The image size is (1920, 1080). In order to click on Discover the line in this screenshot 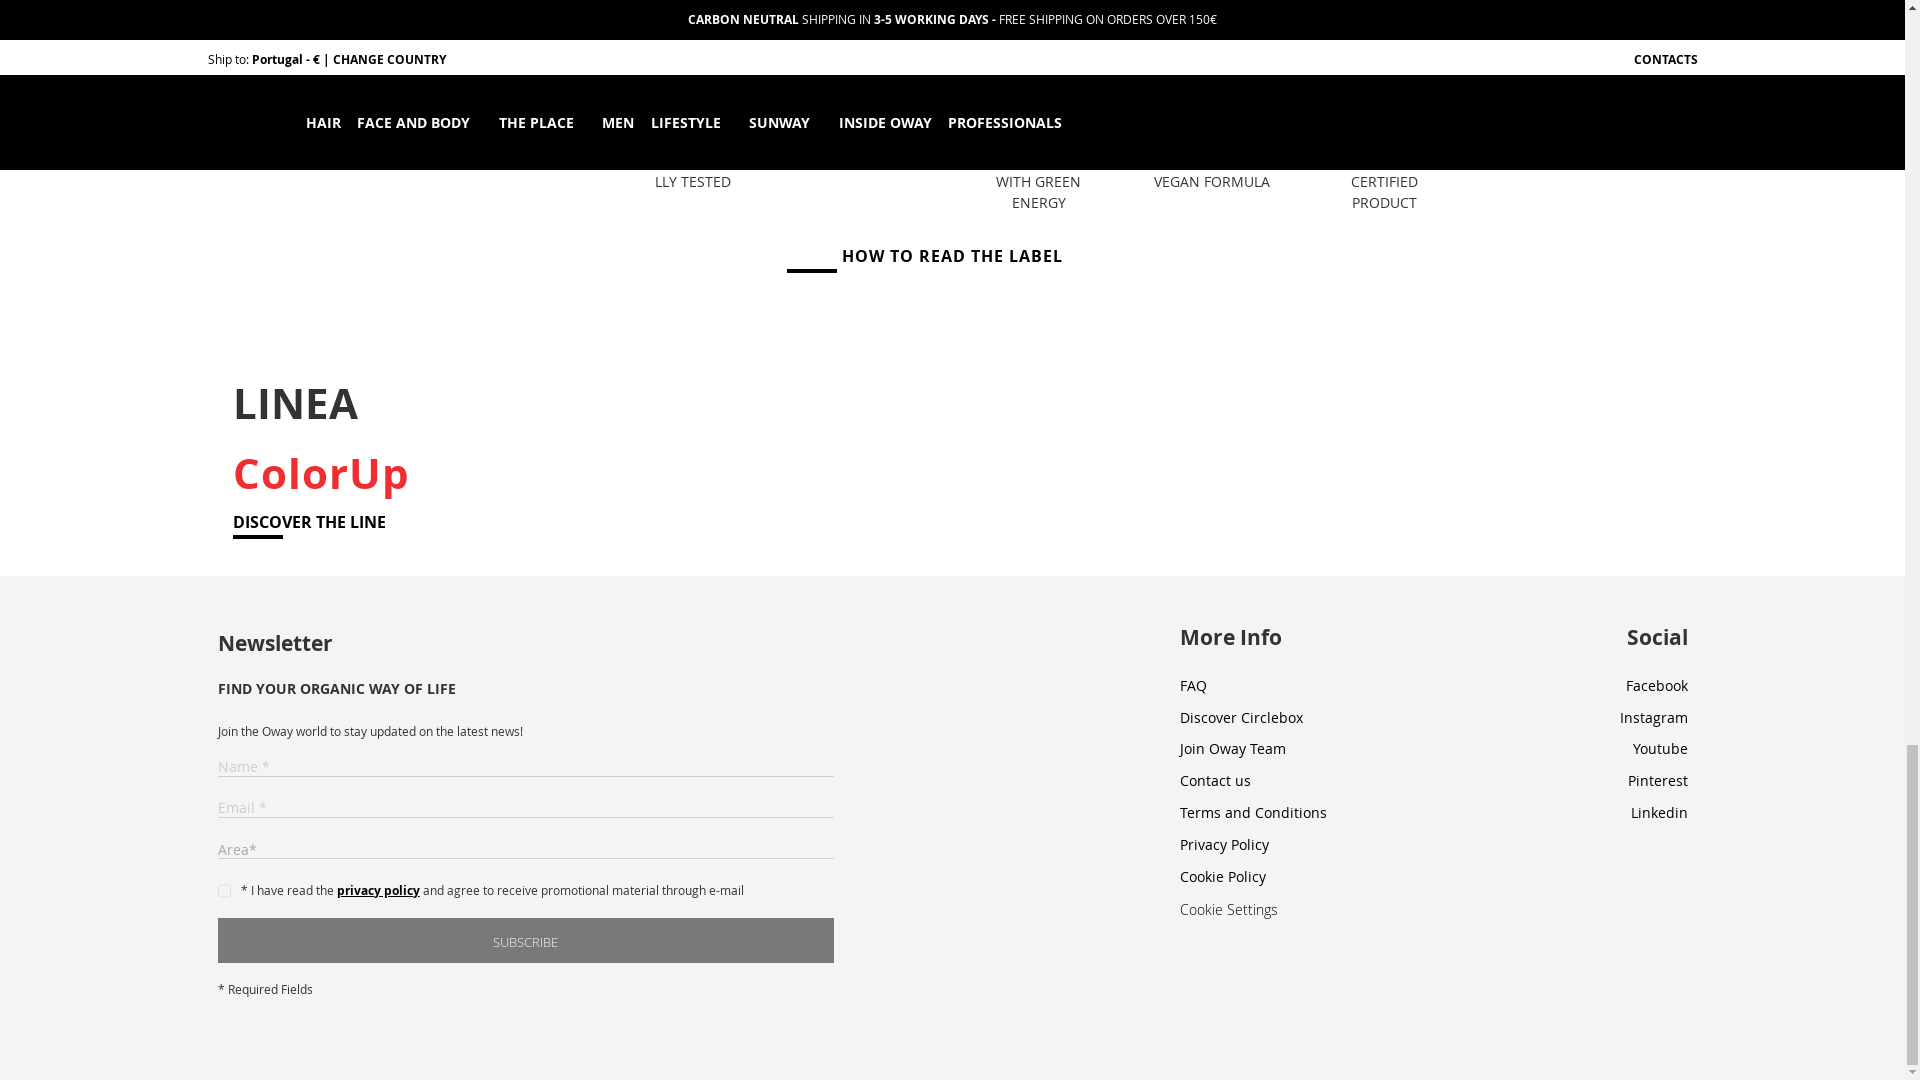, I will do `click(308, 522)`.